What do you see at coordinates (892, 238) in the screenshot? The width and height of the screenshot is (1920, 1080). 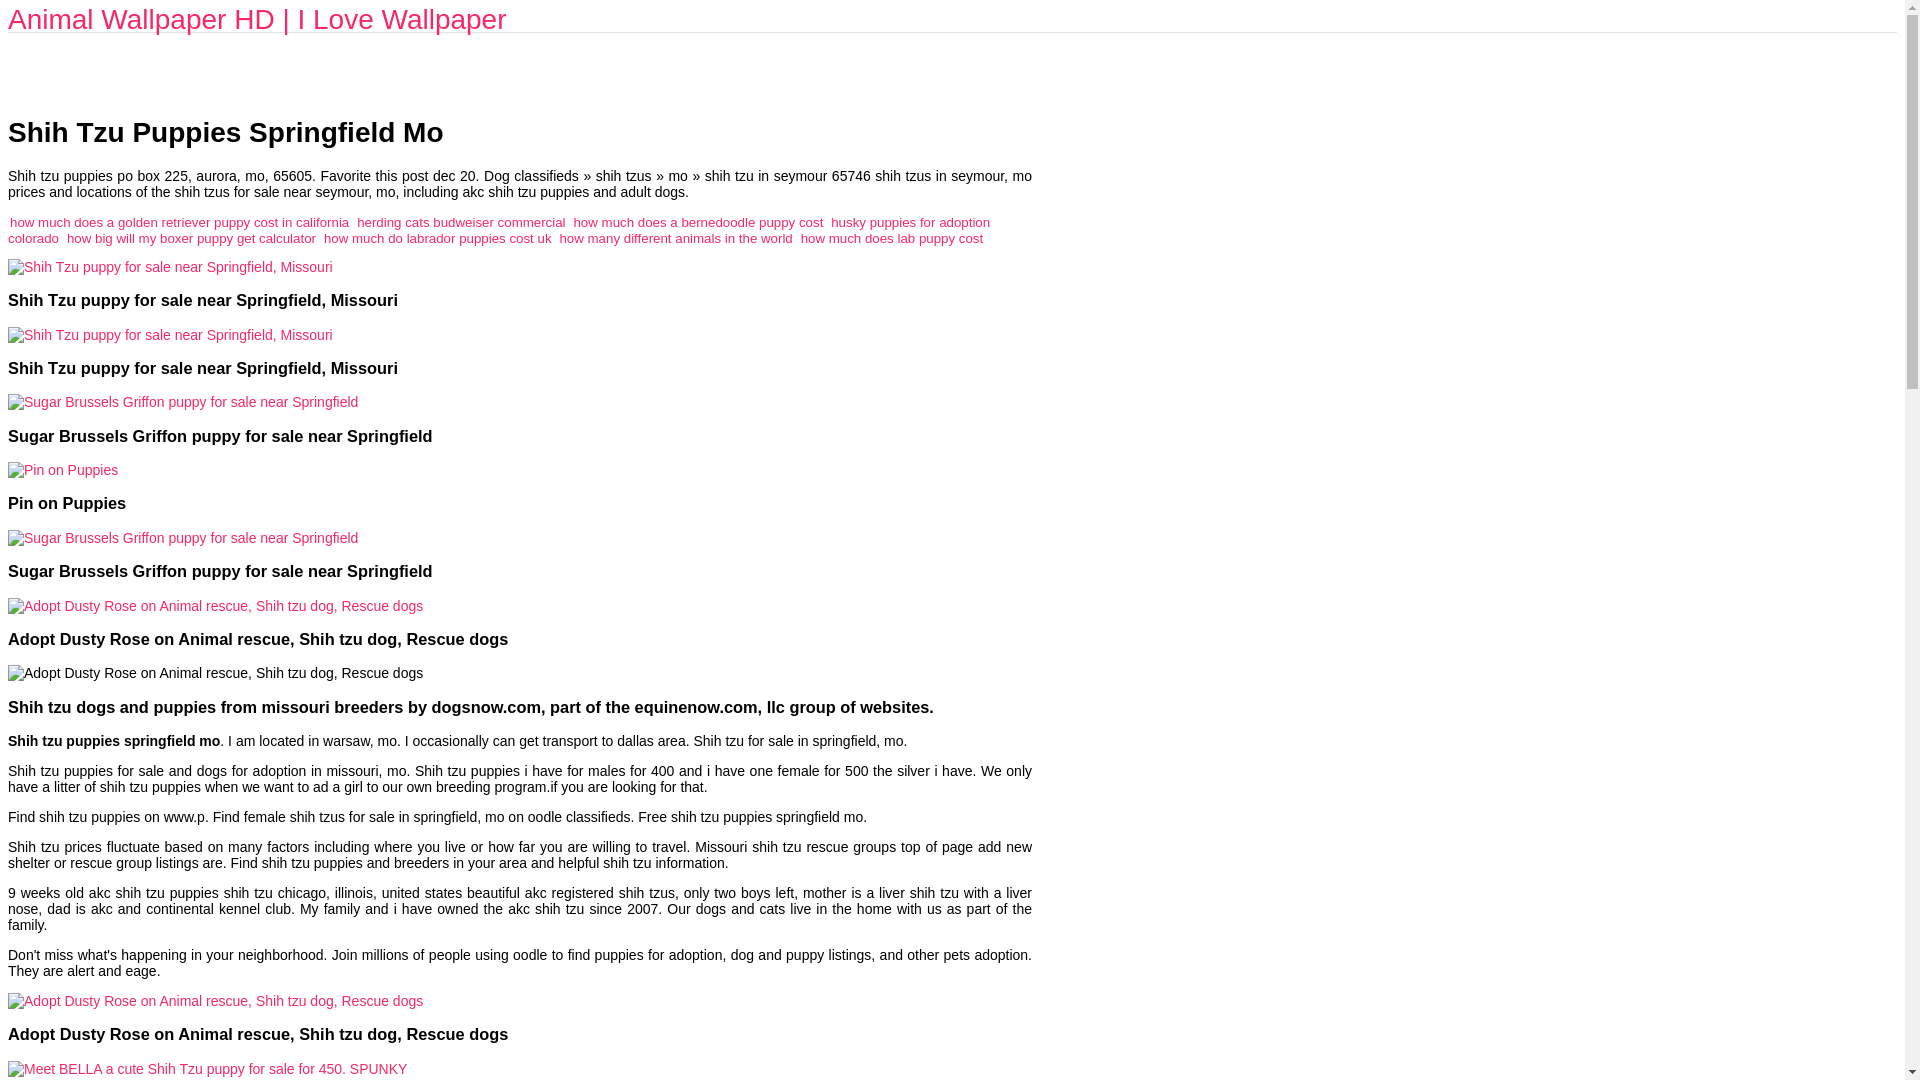 I see `how much does lab puppy cost` at bounding box center [892, 238].